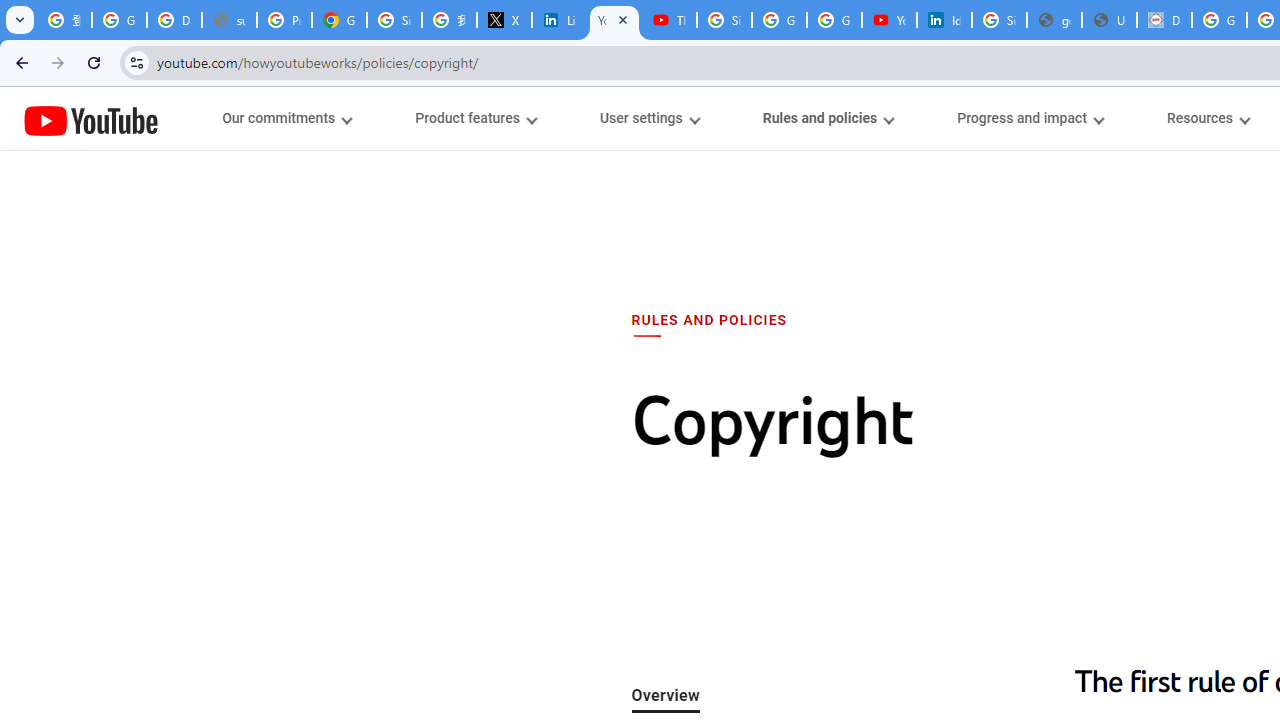 The height and width of the screenshot is (720, 1280). What do you see at coordinates (998, 20) in the screenshot?
I see `Sign in - Google Accounts` at bounding box center [998, 20].